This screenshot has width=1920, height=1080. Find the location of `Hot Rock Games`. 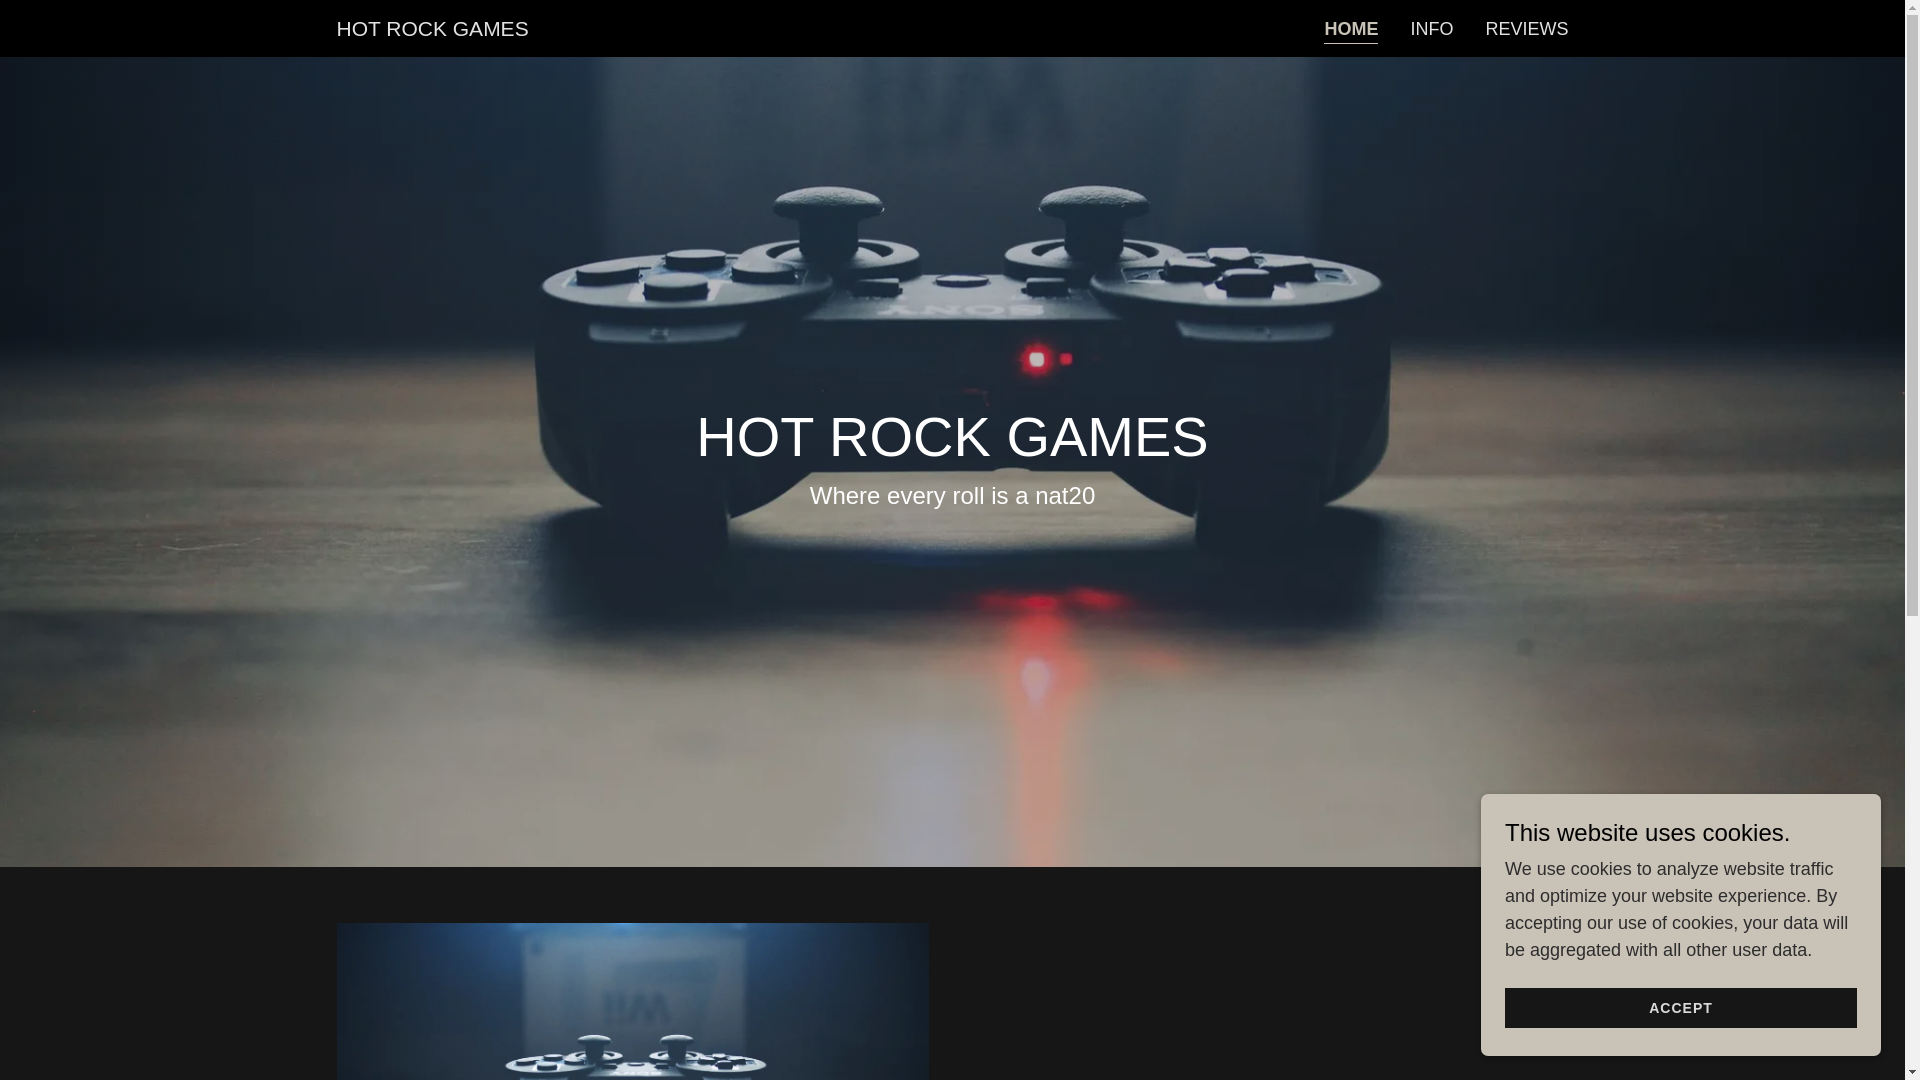

Hot Rock Games is located at coordinates (432, 30).